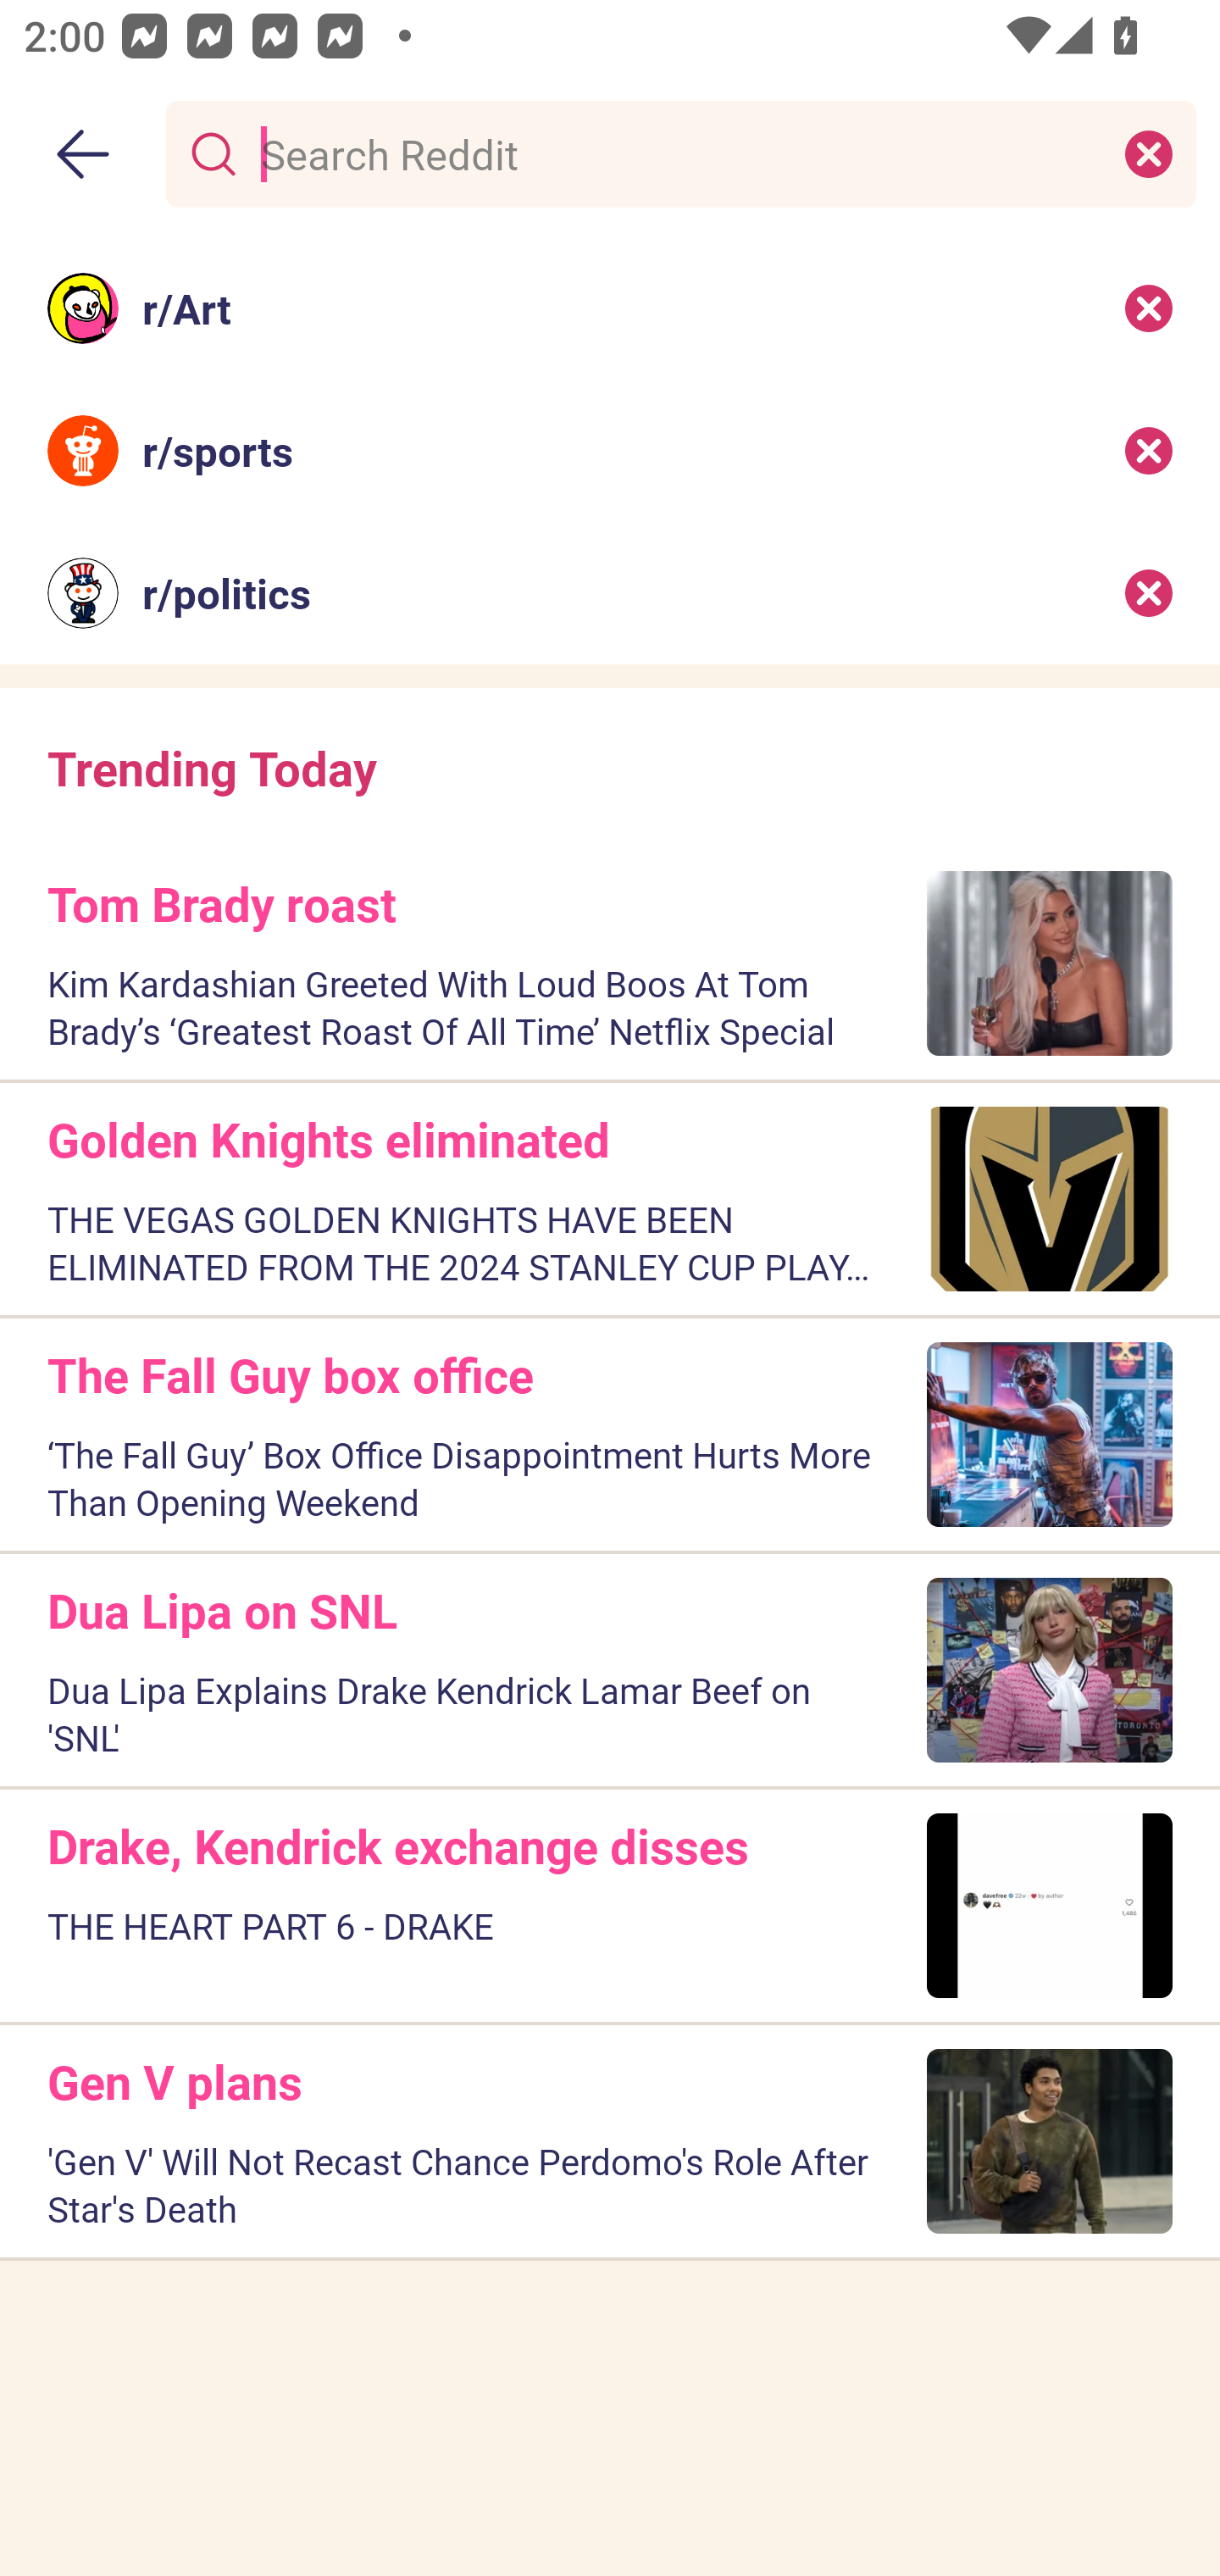 This screenshot has width=1220, height=2576. What do you see at coordinates (1149, 153) in the screenshot?
I see `Clear search` at bounding box center [1149, 153].